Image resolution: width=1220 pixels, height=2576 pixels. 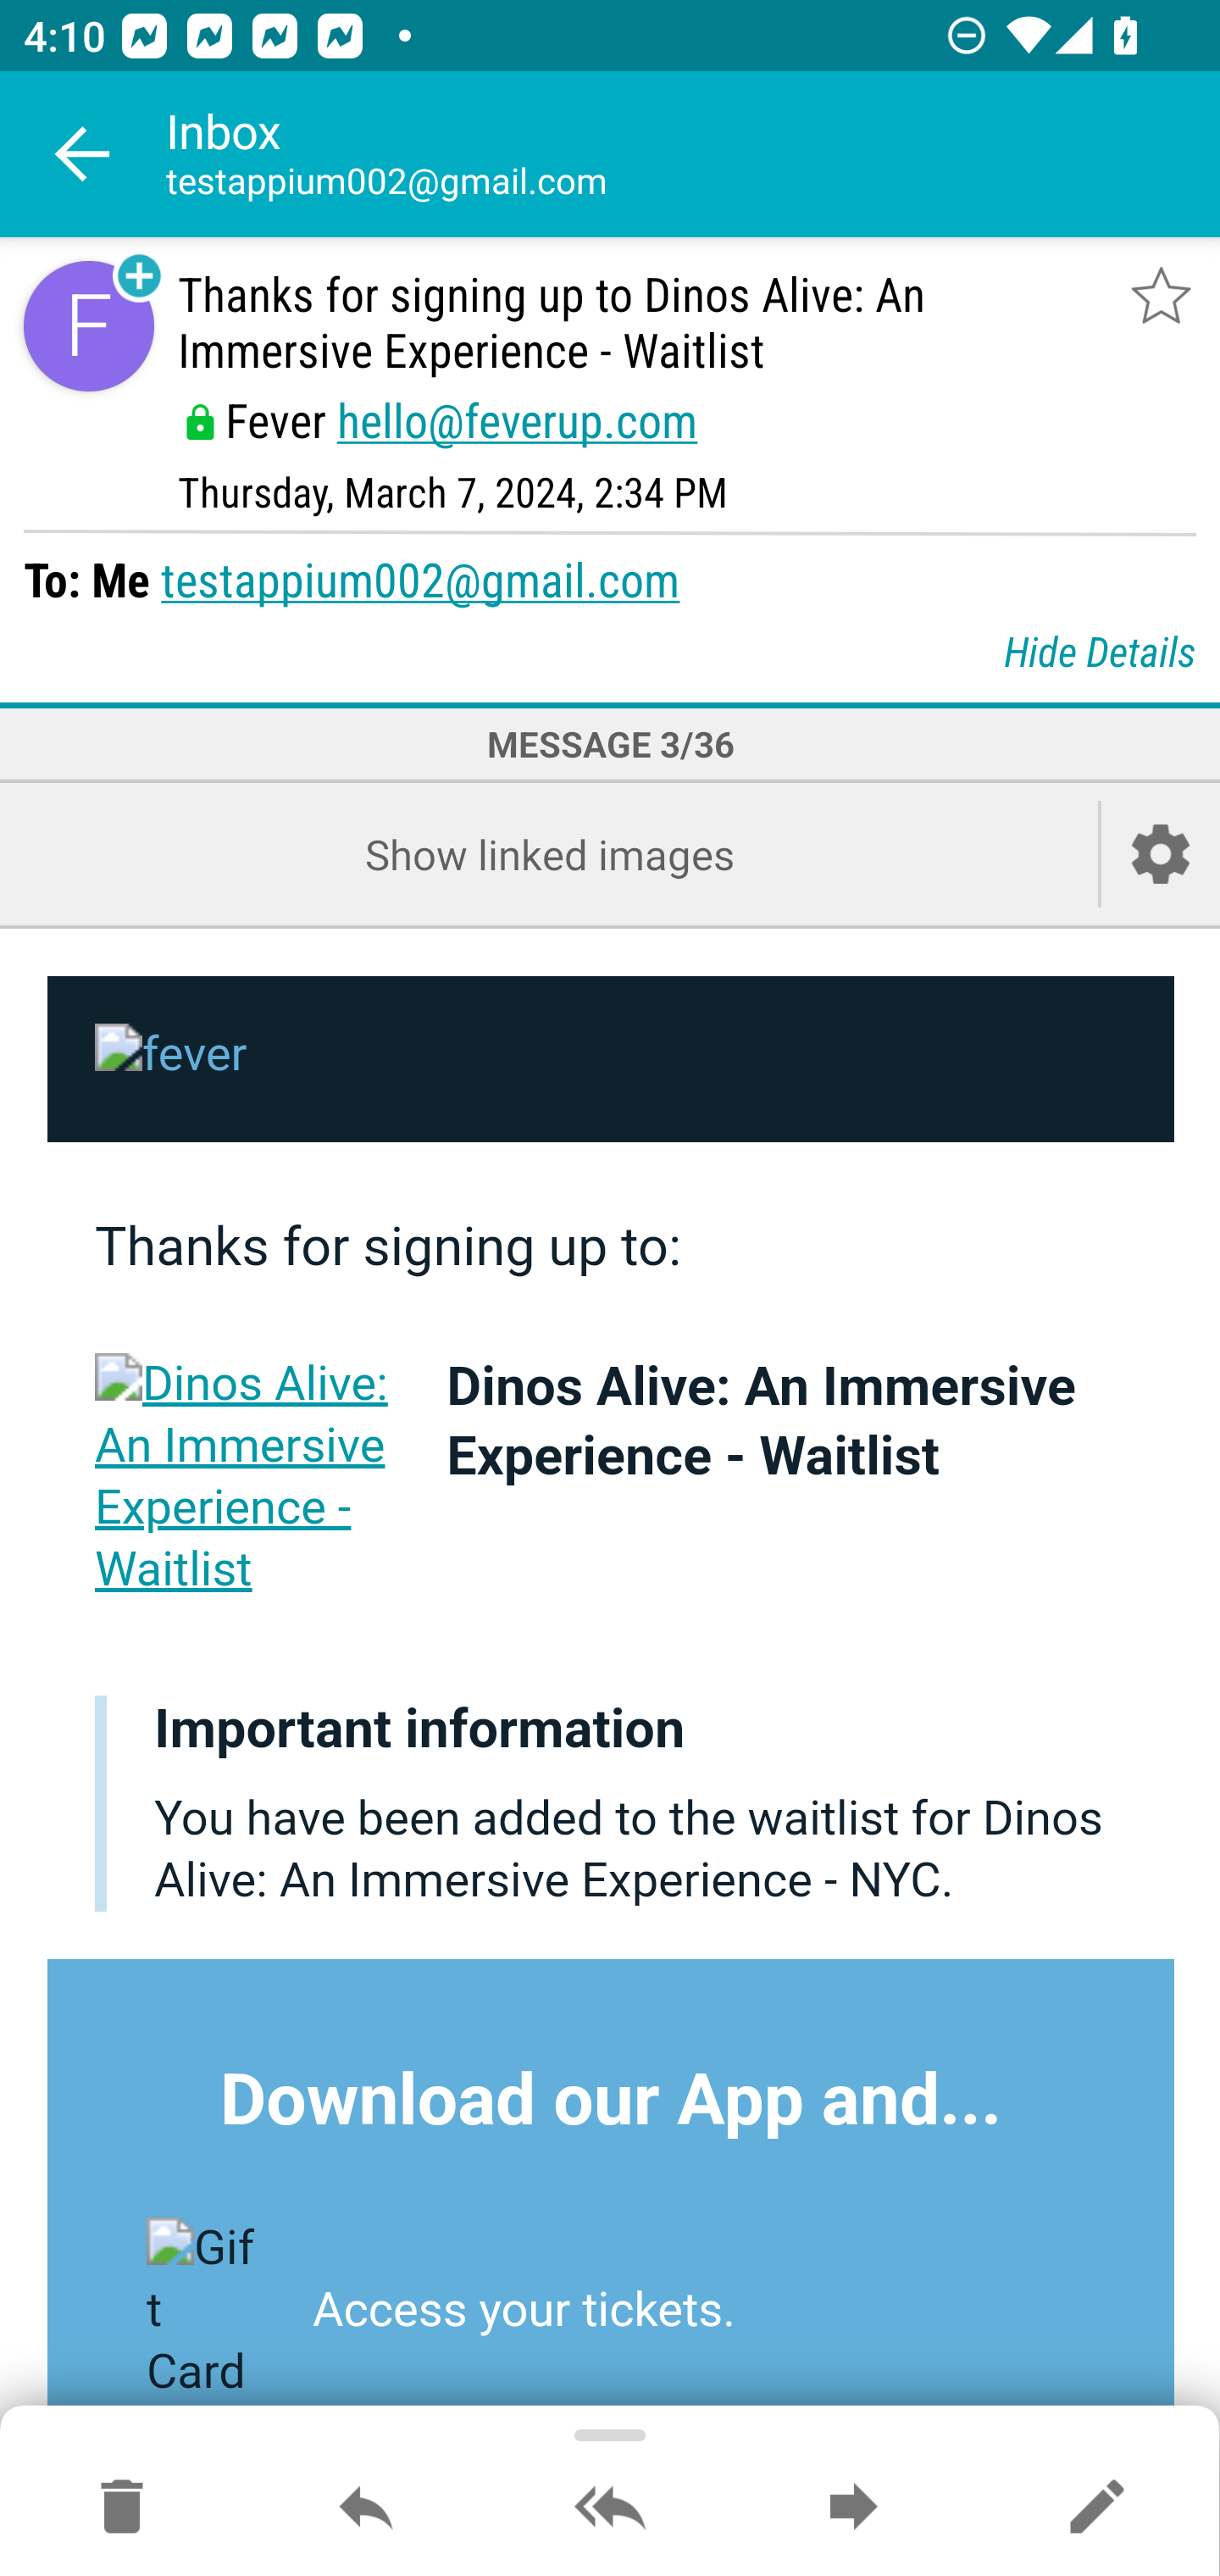 What do you see at coordinates (366, 2508) in the screenshot?
I see `Reply` at bounding box center [366, 2508].